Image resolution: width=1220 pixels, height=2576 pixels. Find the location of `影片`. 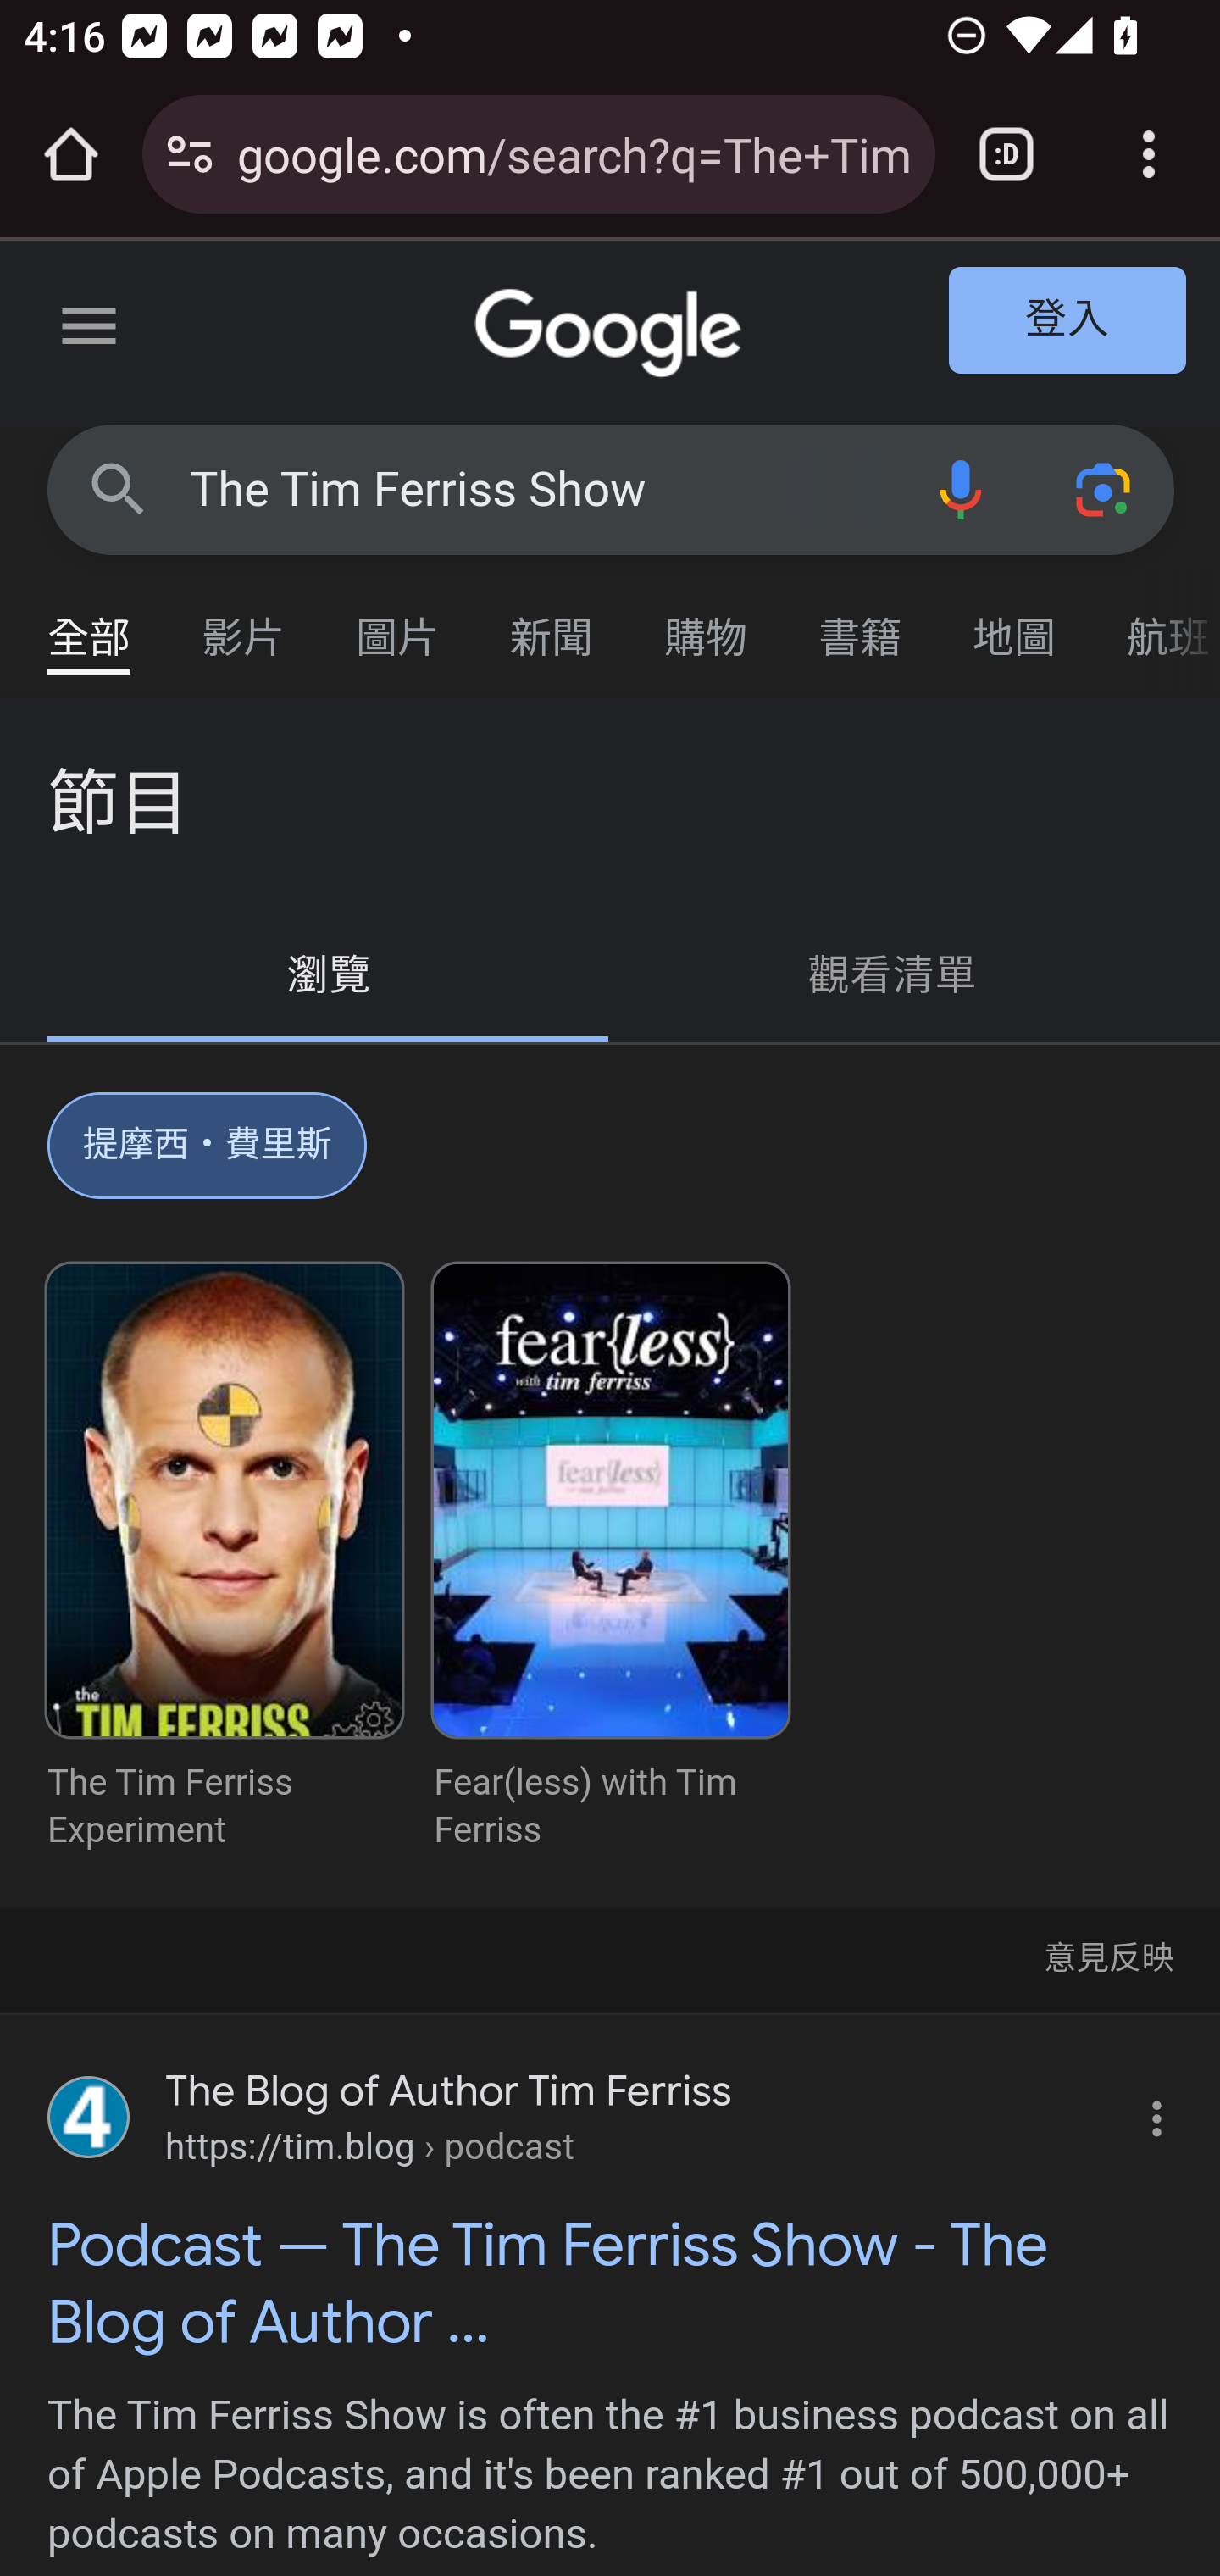

影片 is located at coordinates (244, 622).